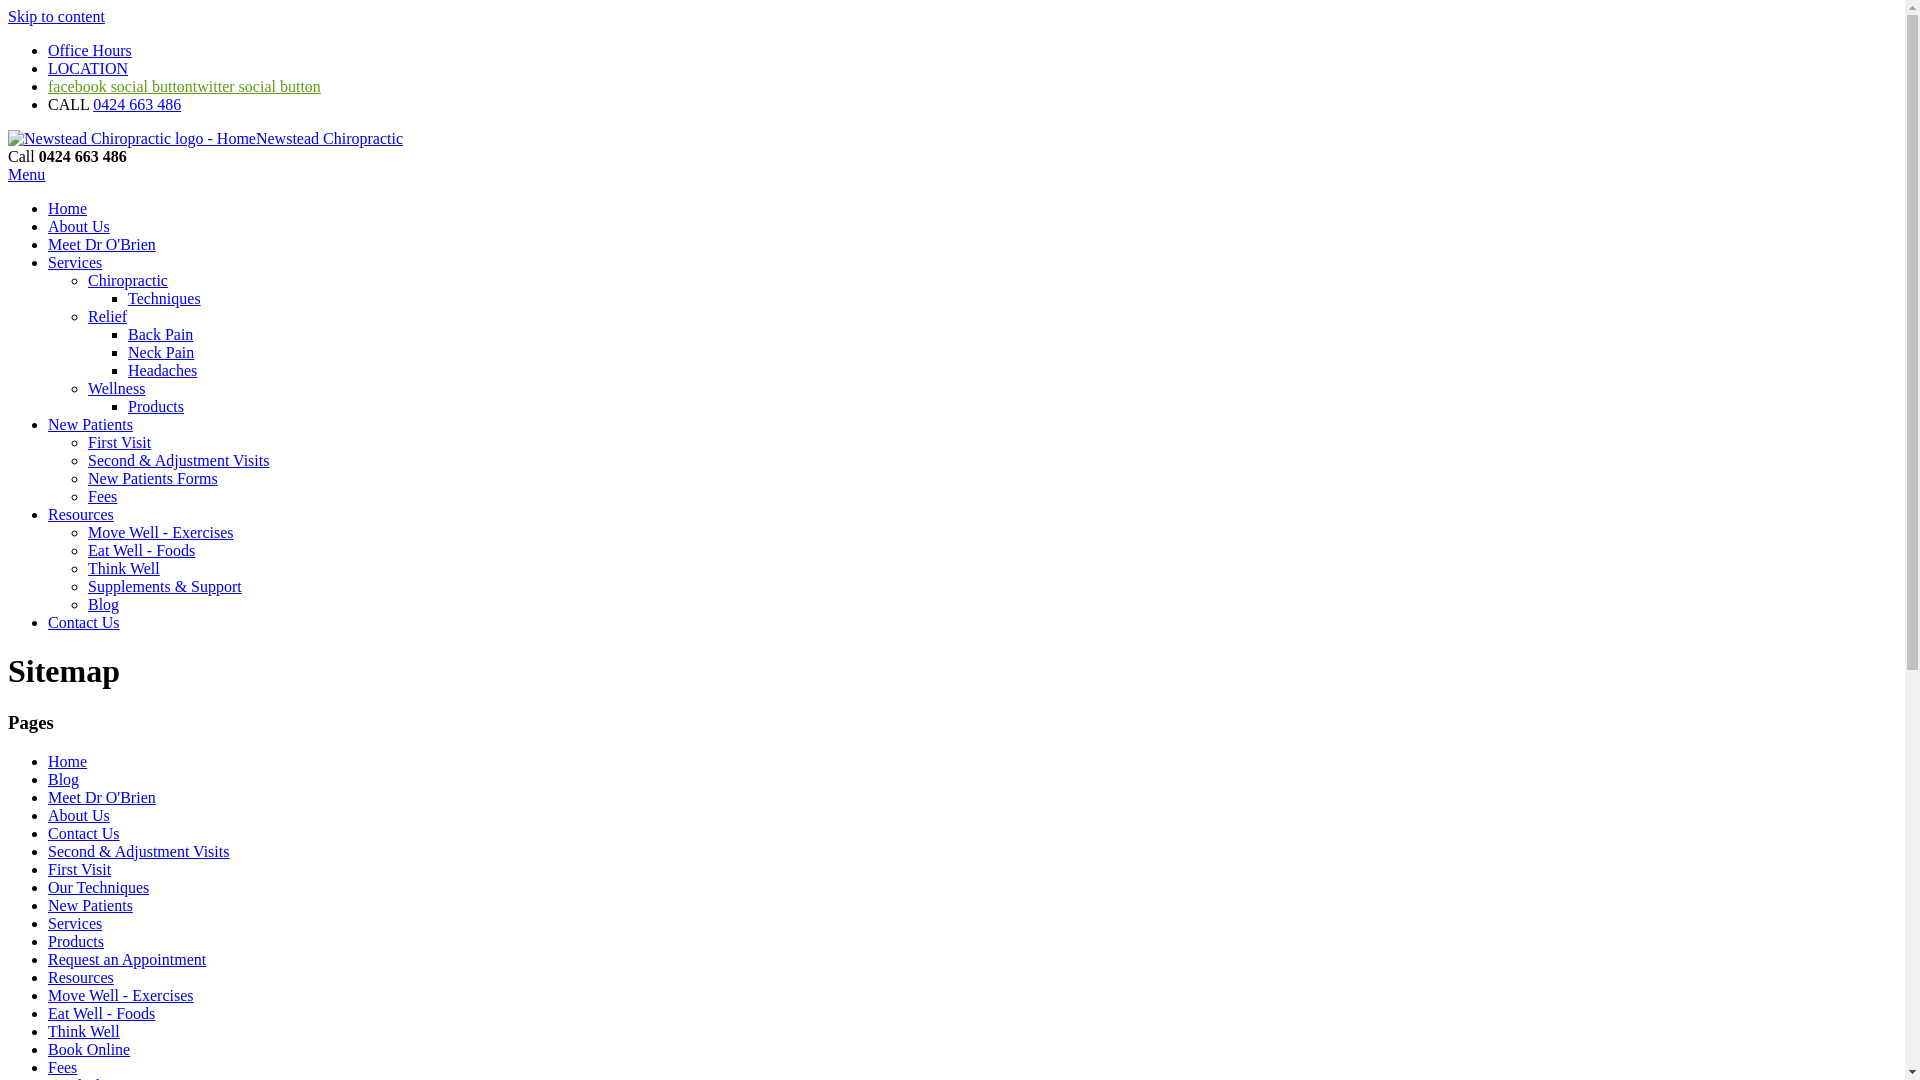 This screenshot has height=1080, width=1920. What do you see at coordinates (102, 496) in the screenshot?
I see `Fees` at bounding box center [102, 496].